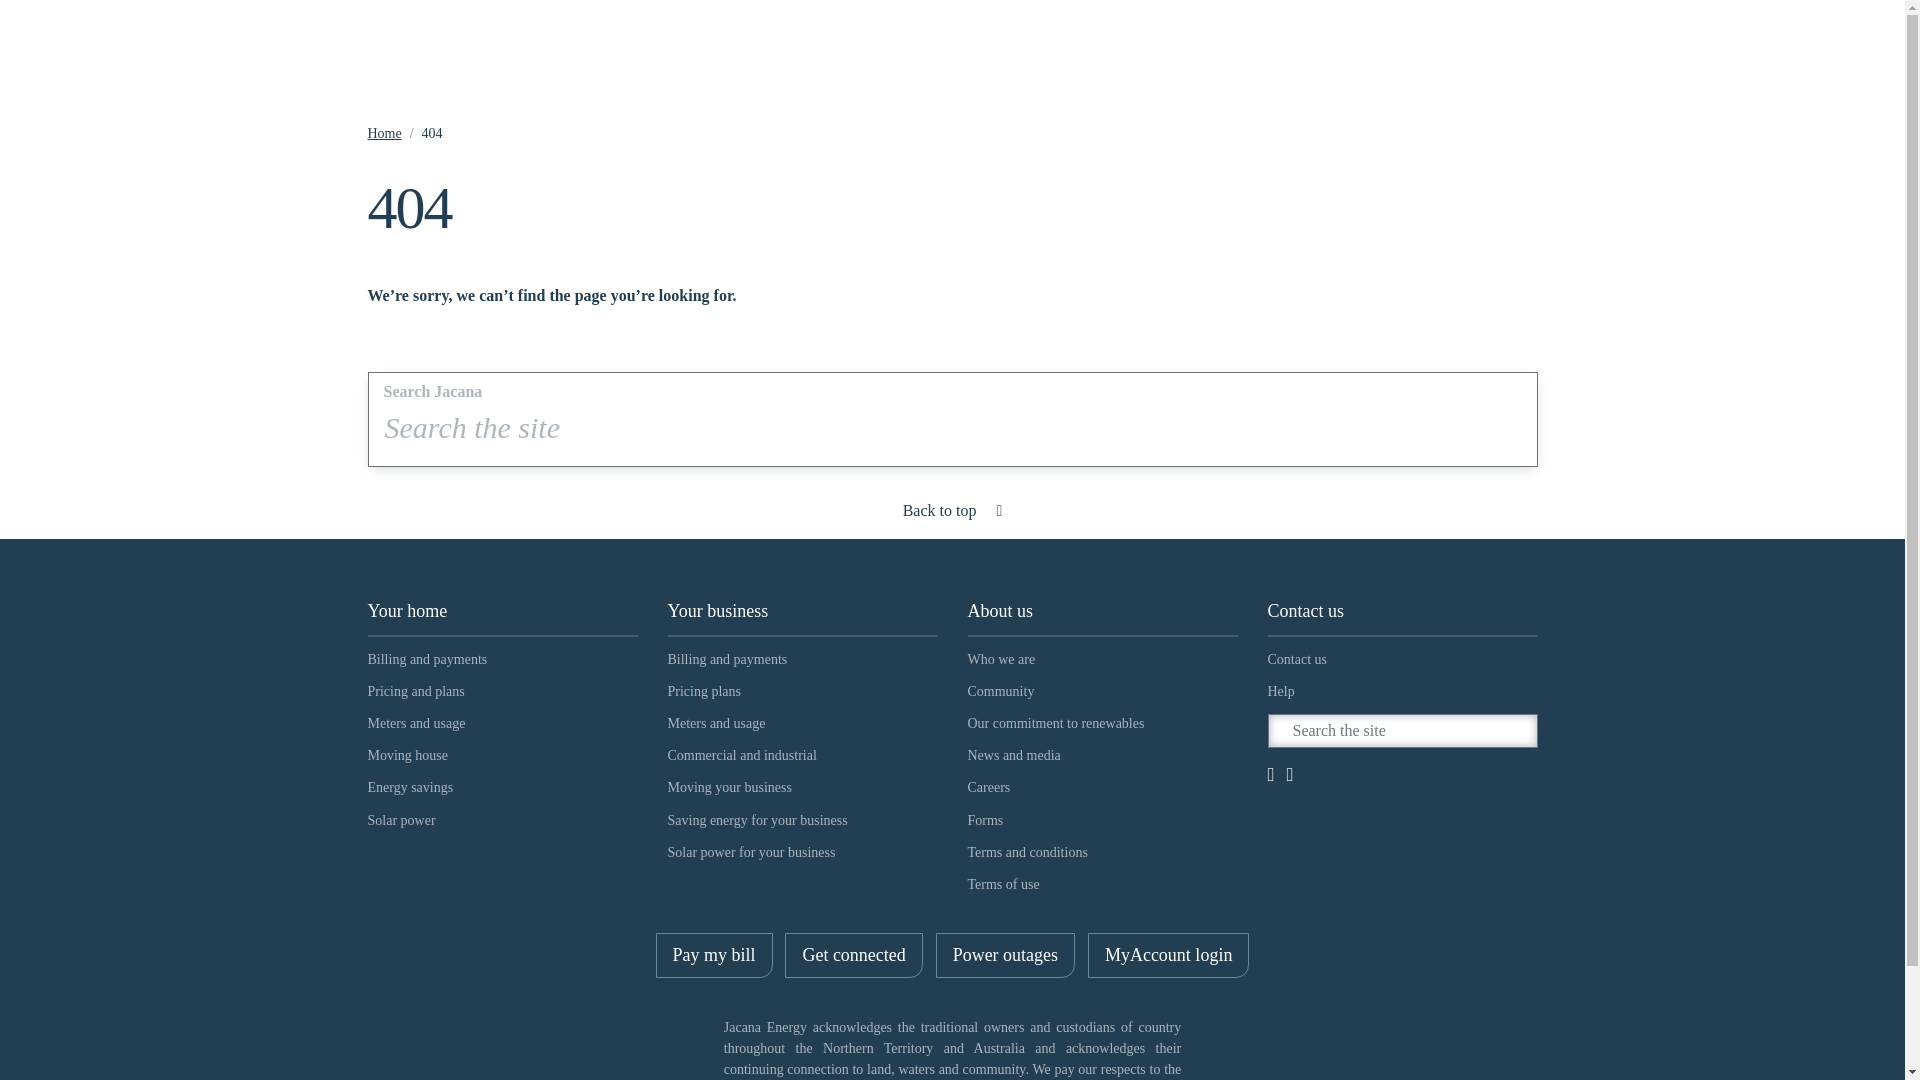 This screenshot has width=1920, height=1080. Describe the element at coordinates (1103, 790) in the screenshot. I see `Careers` at that location.